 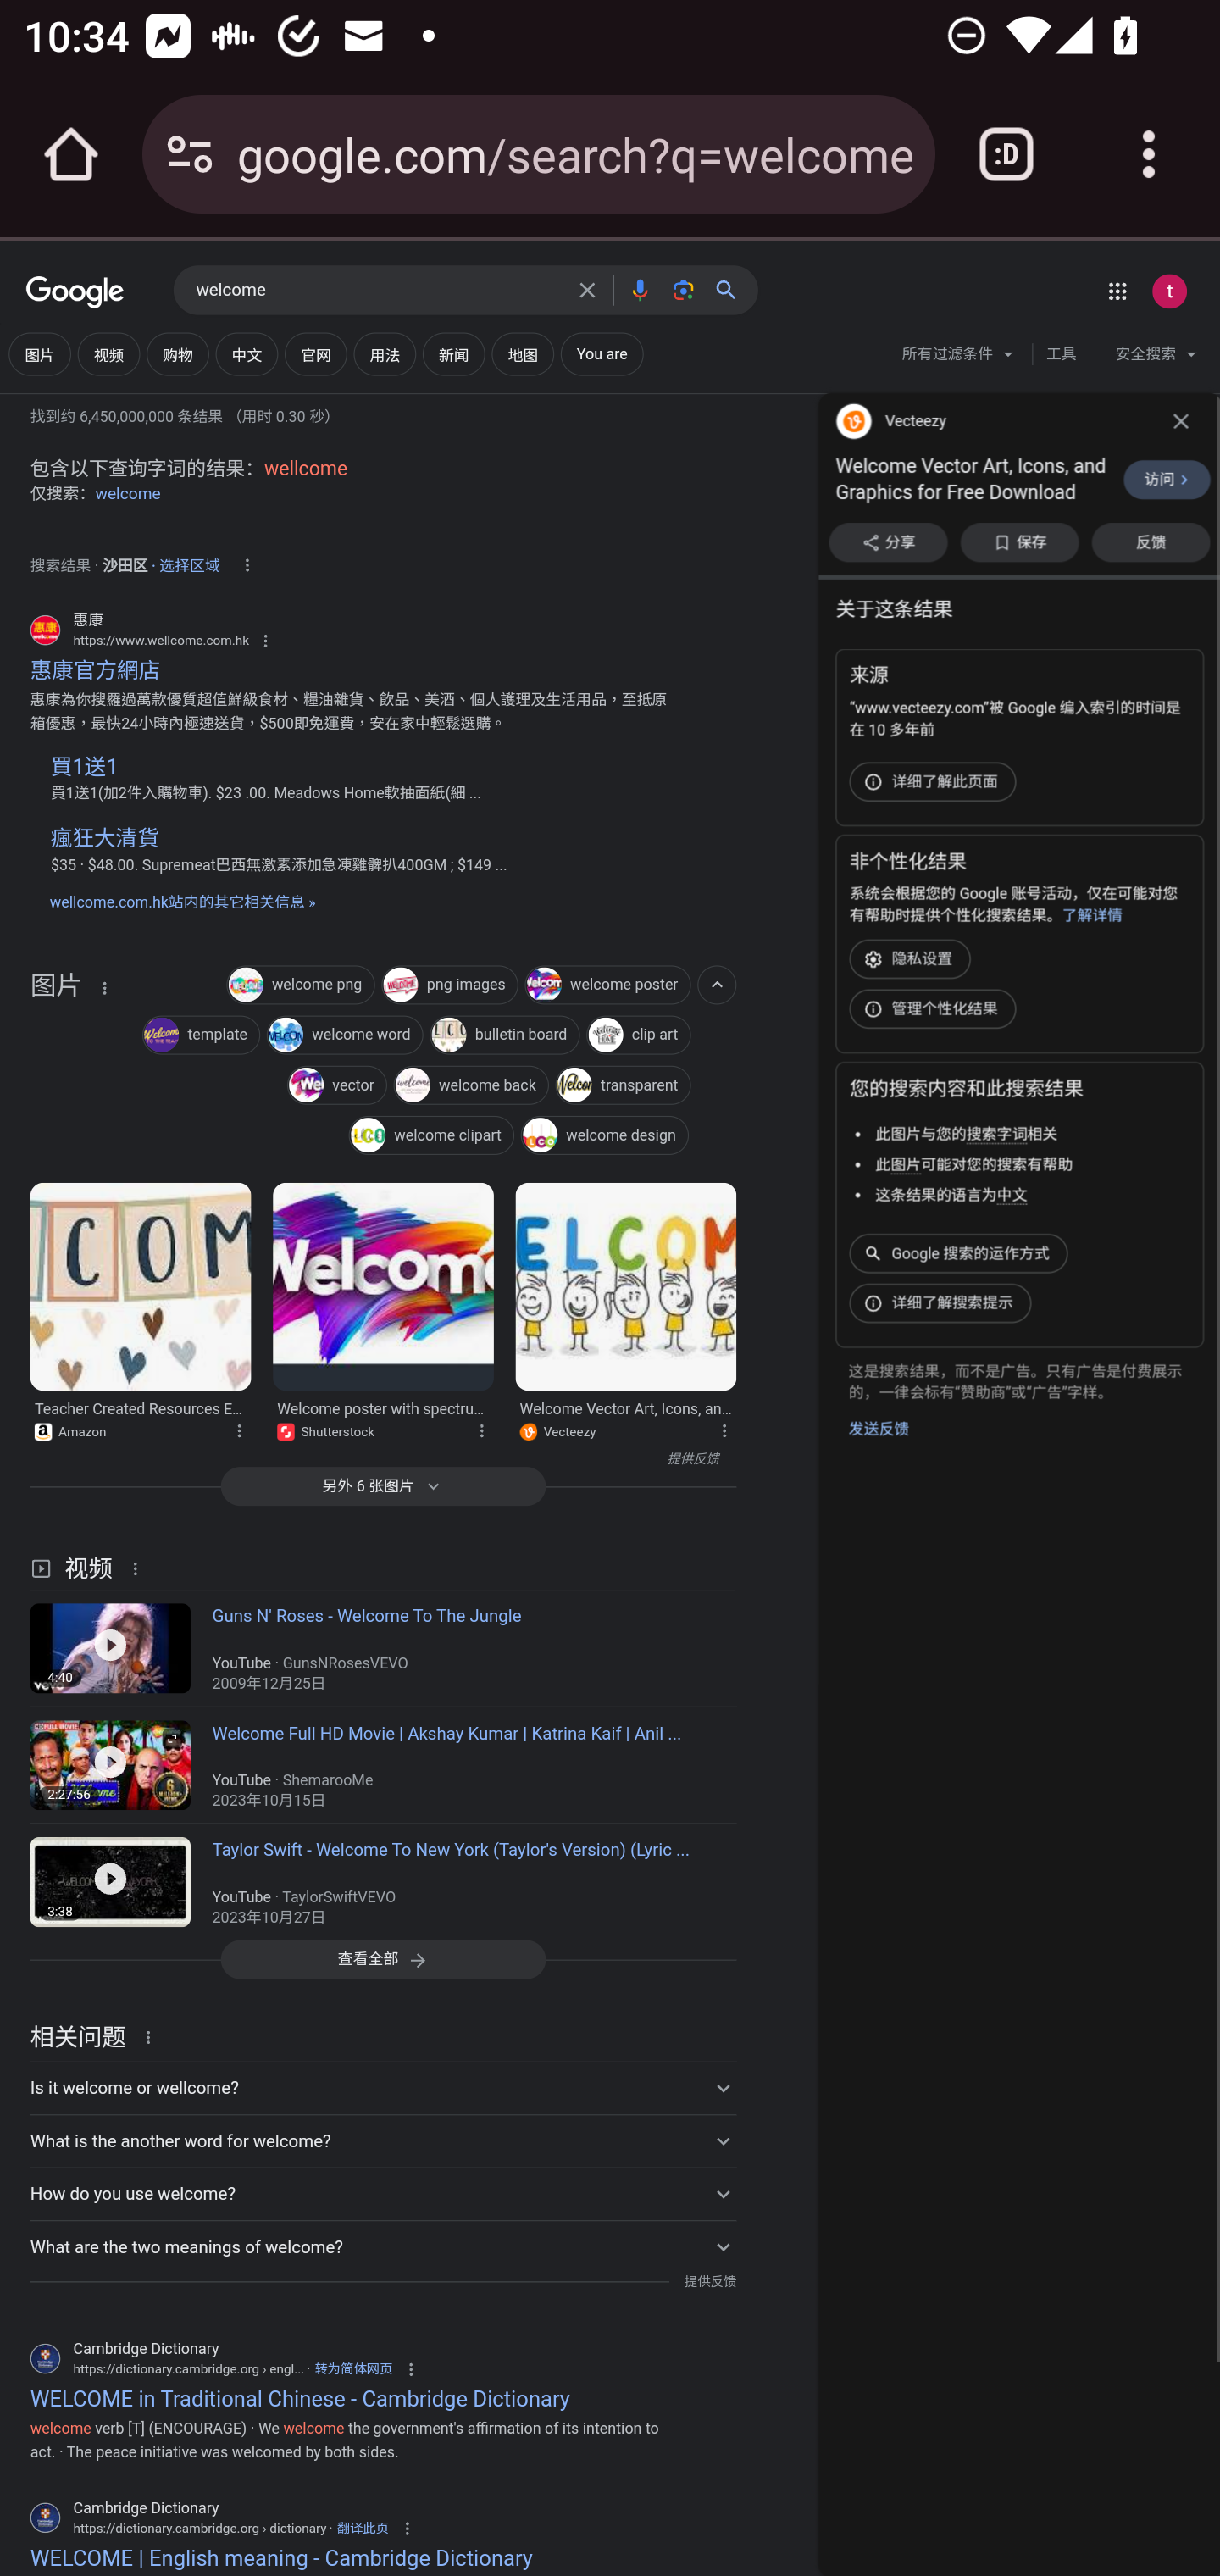 I want to click on Switch or close tabs, so click(x=1006, y=154).